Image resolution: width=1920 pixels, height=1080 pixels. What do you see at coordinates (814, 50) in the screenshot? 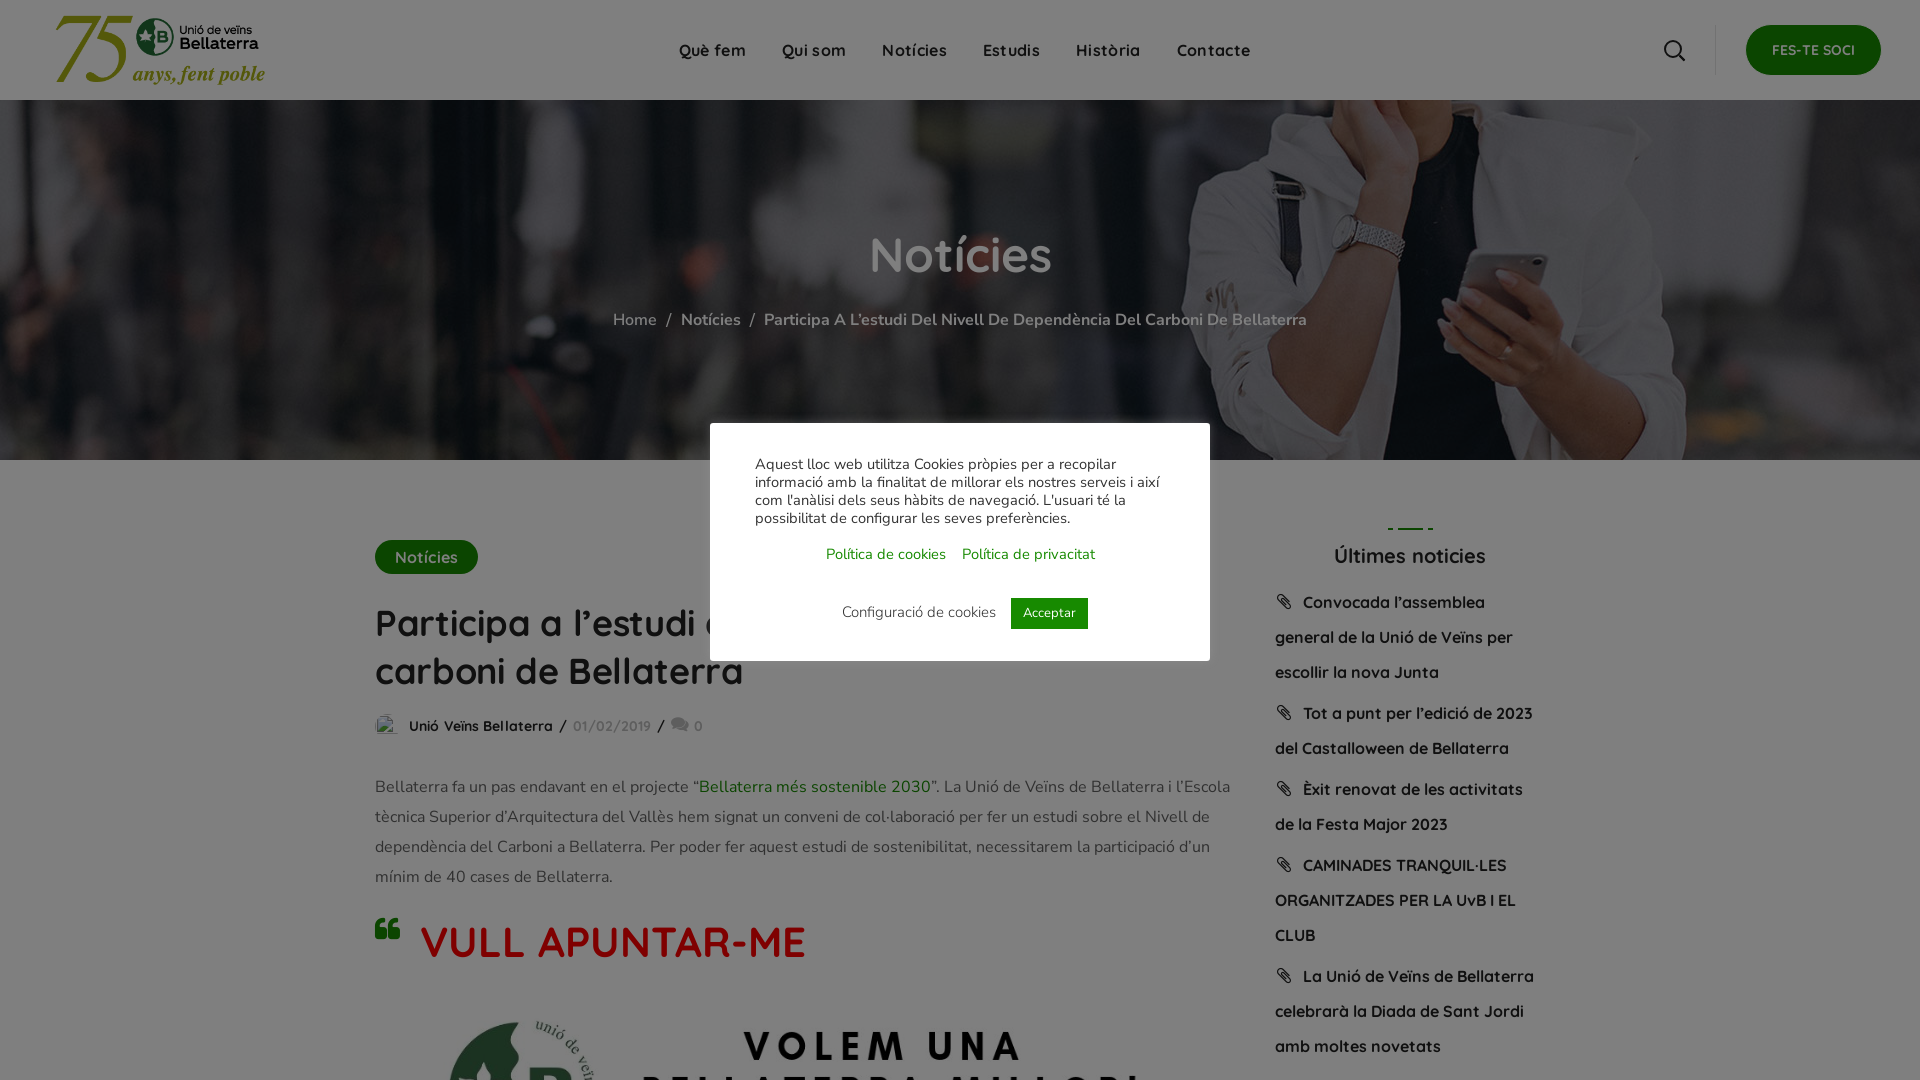
I see `Qui som` at bounding box center [814, 50].